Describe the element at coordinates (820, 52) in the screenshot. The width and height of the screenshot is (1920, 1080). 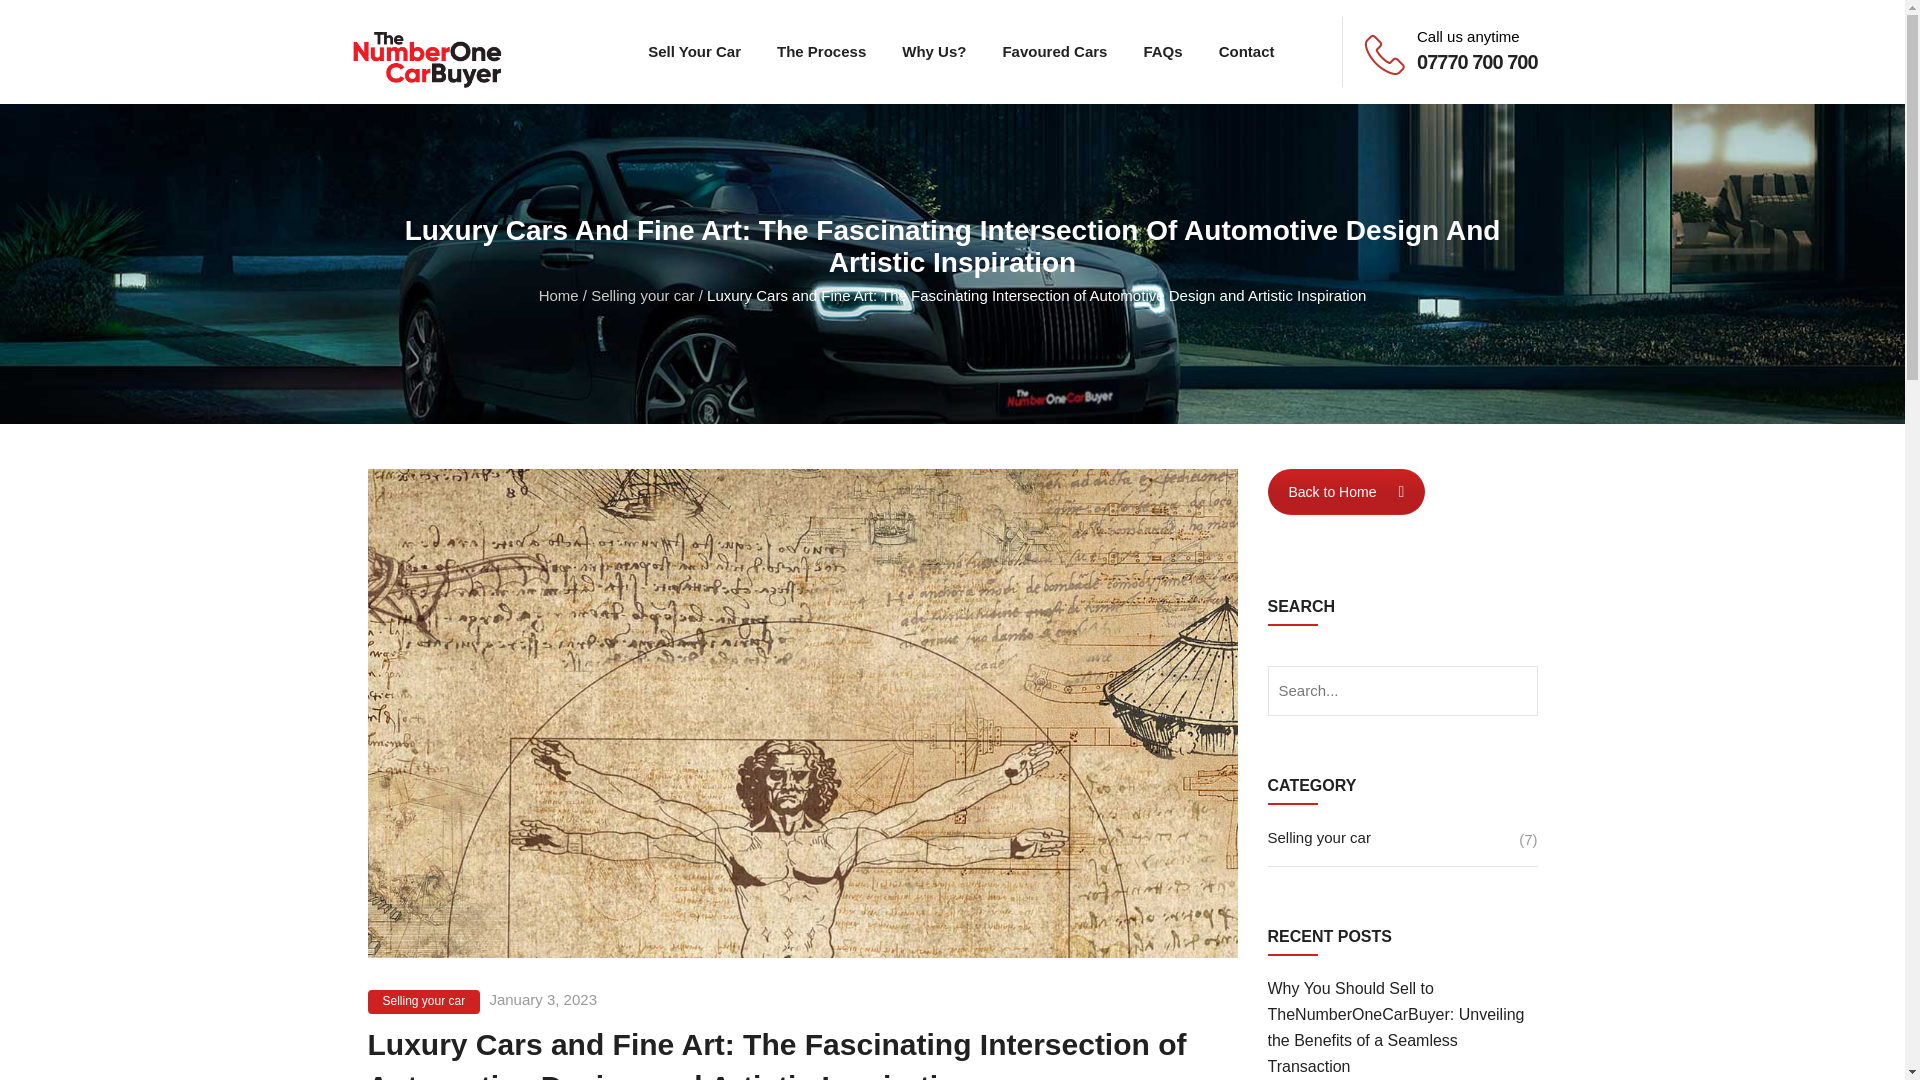
I see `The Process` at that location.